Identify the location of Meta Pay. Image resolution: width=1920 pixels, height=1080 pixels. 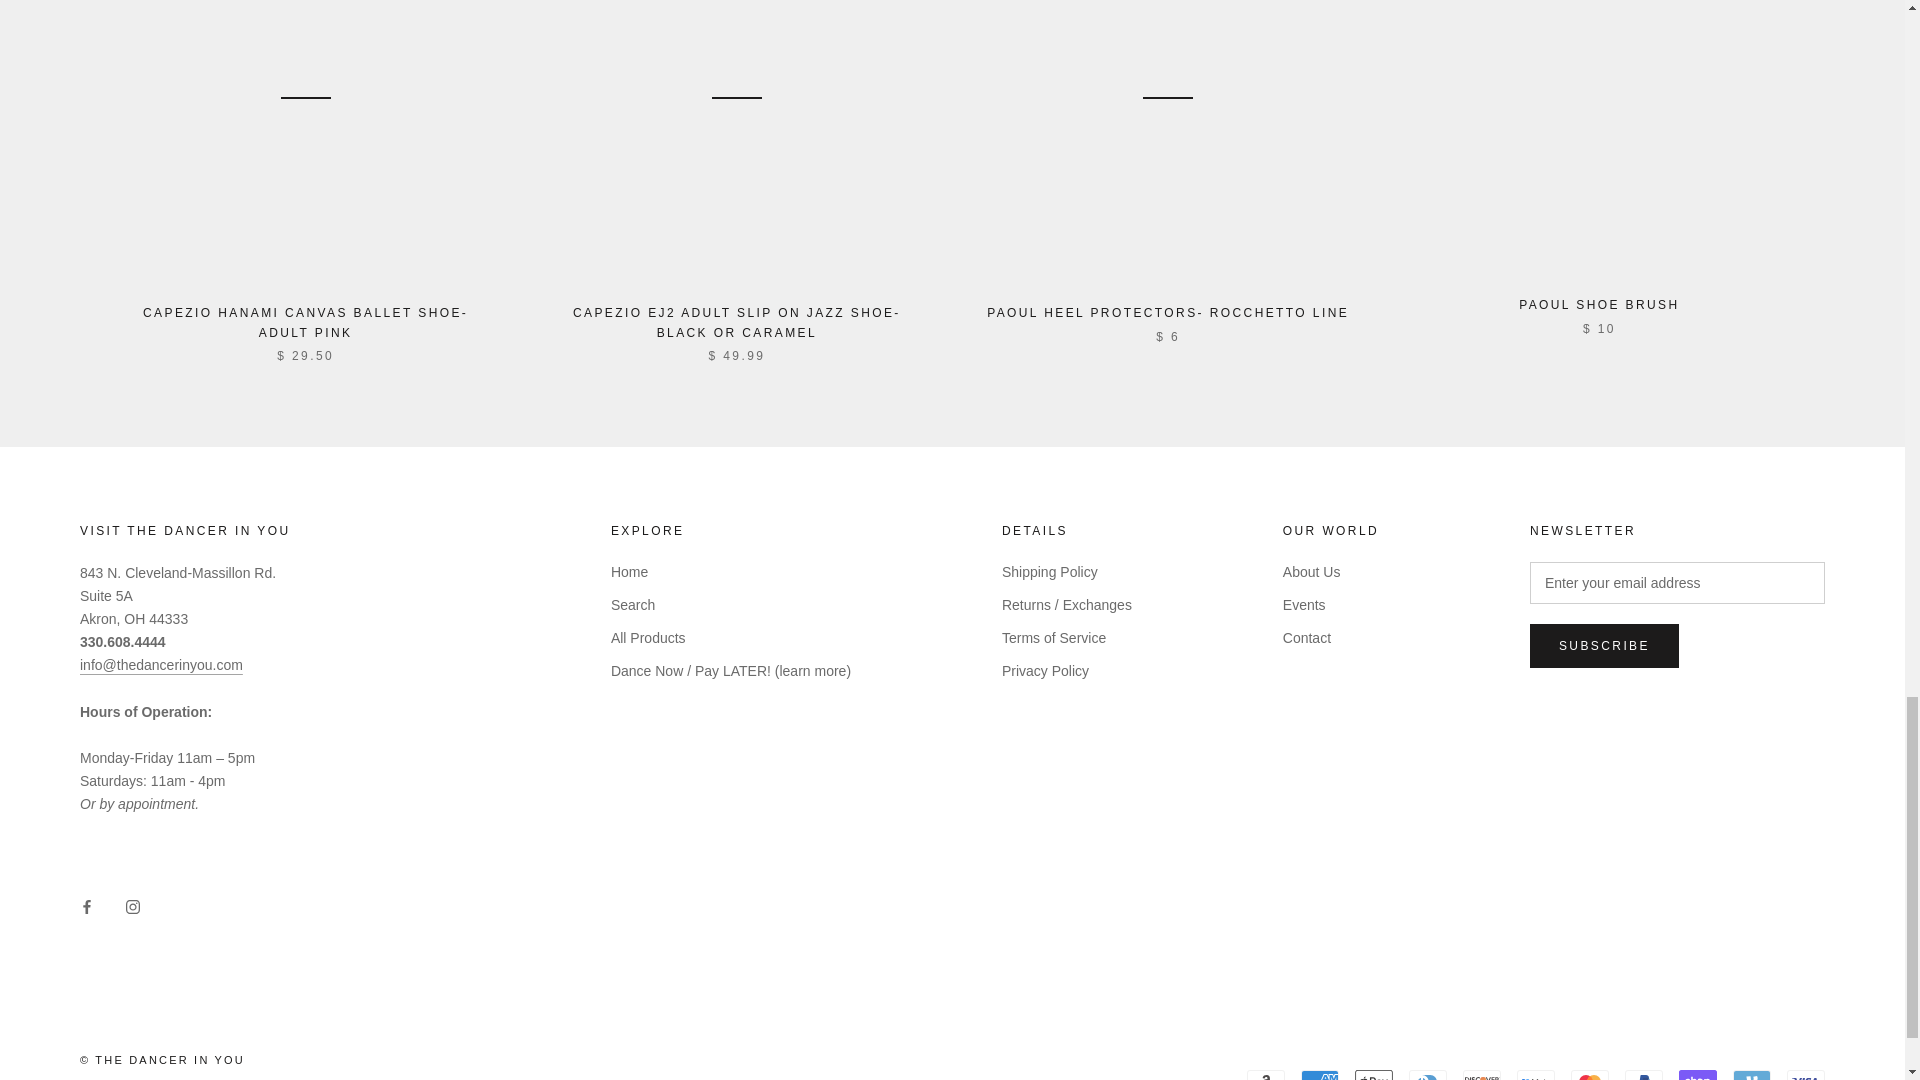
(1536, 1075).